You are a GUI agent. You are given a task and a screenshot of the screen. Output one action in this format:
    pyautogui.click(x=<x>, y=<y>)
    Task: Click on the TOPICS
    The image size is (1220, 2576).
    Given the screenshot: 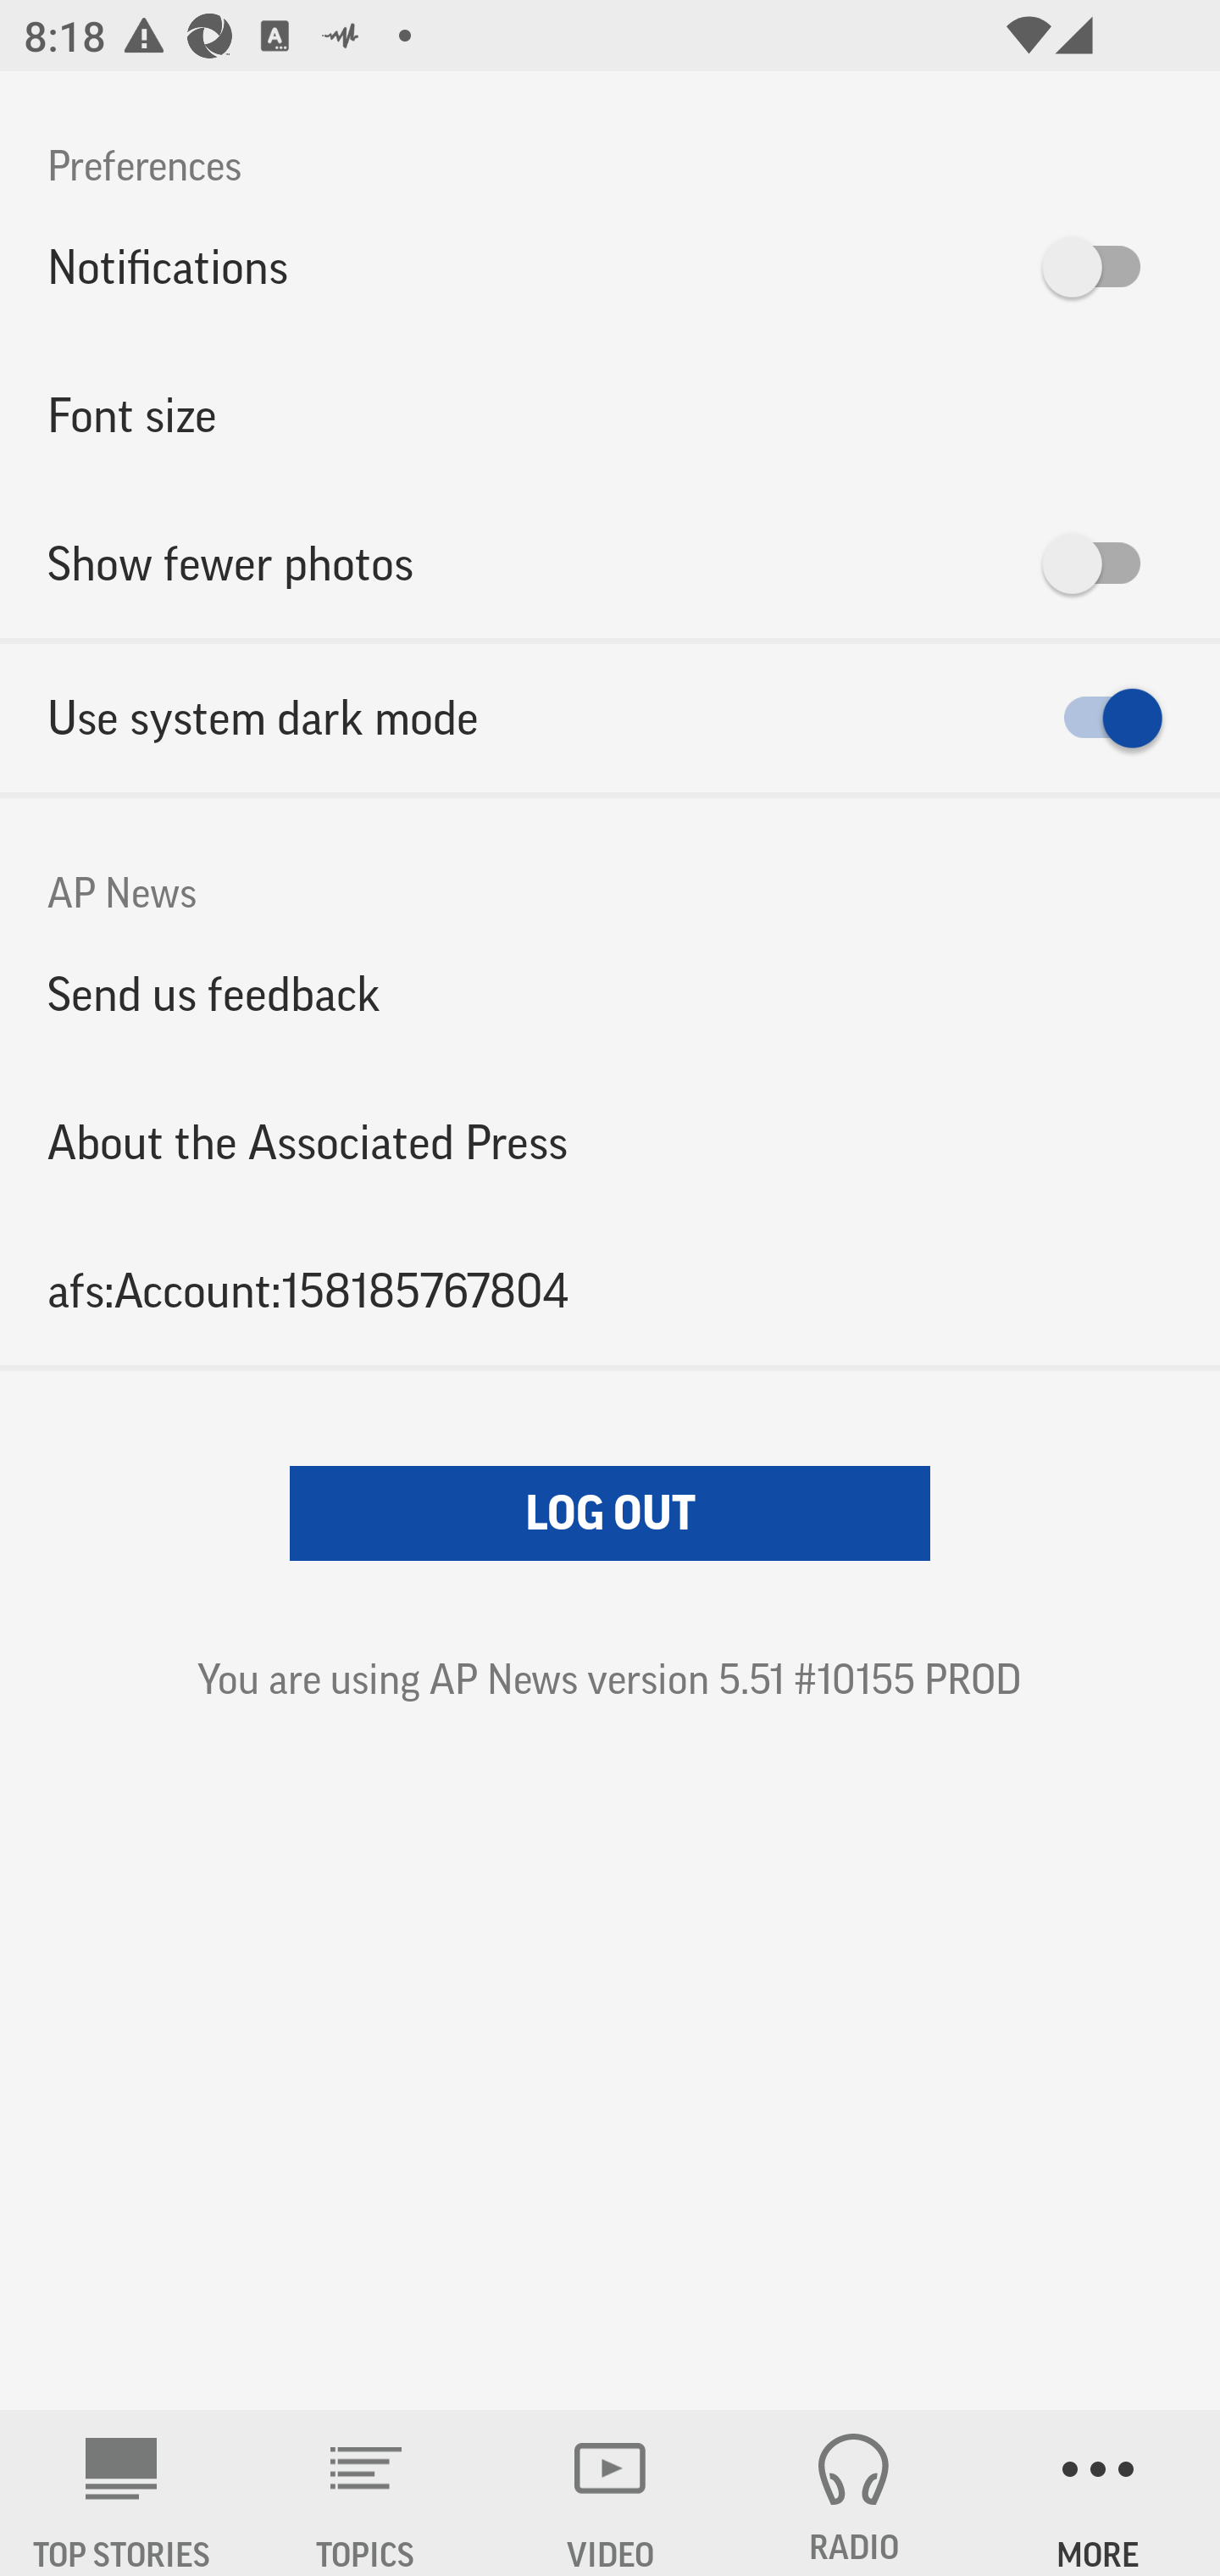 What is the action you would take?
    pyautogui.click(x=366, y=2493)
    